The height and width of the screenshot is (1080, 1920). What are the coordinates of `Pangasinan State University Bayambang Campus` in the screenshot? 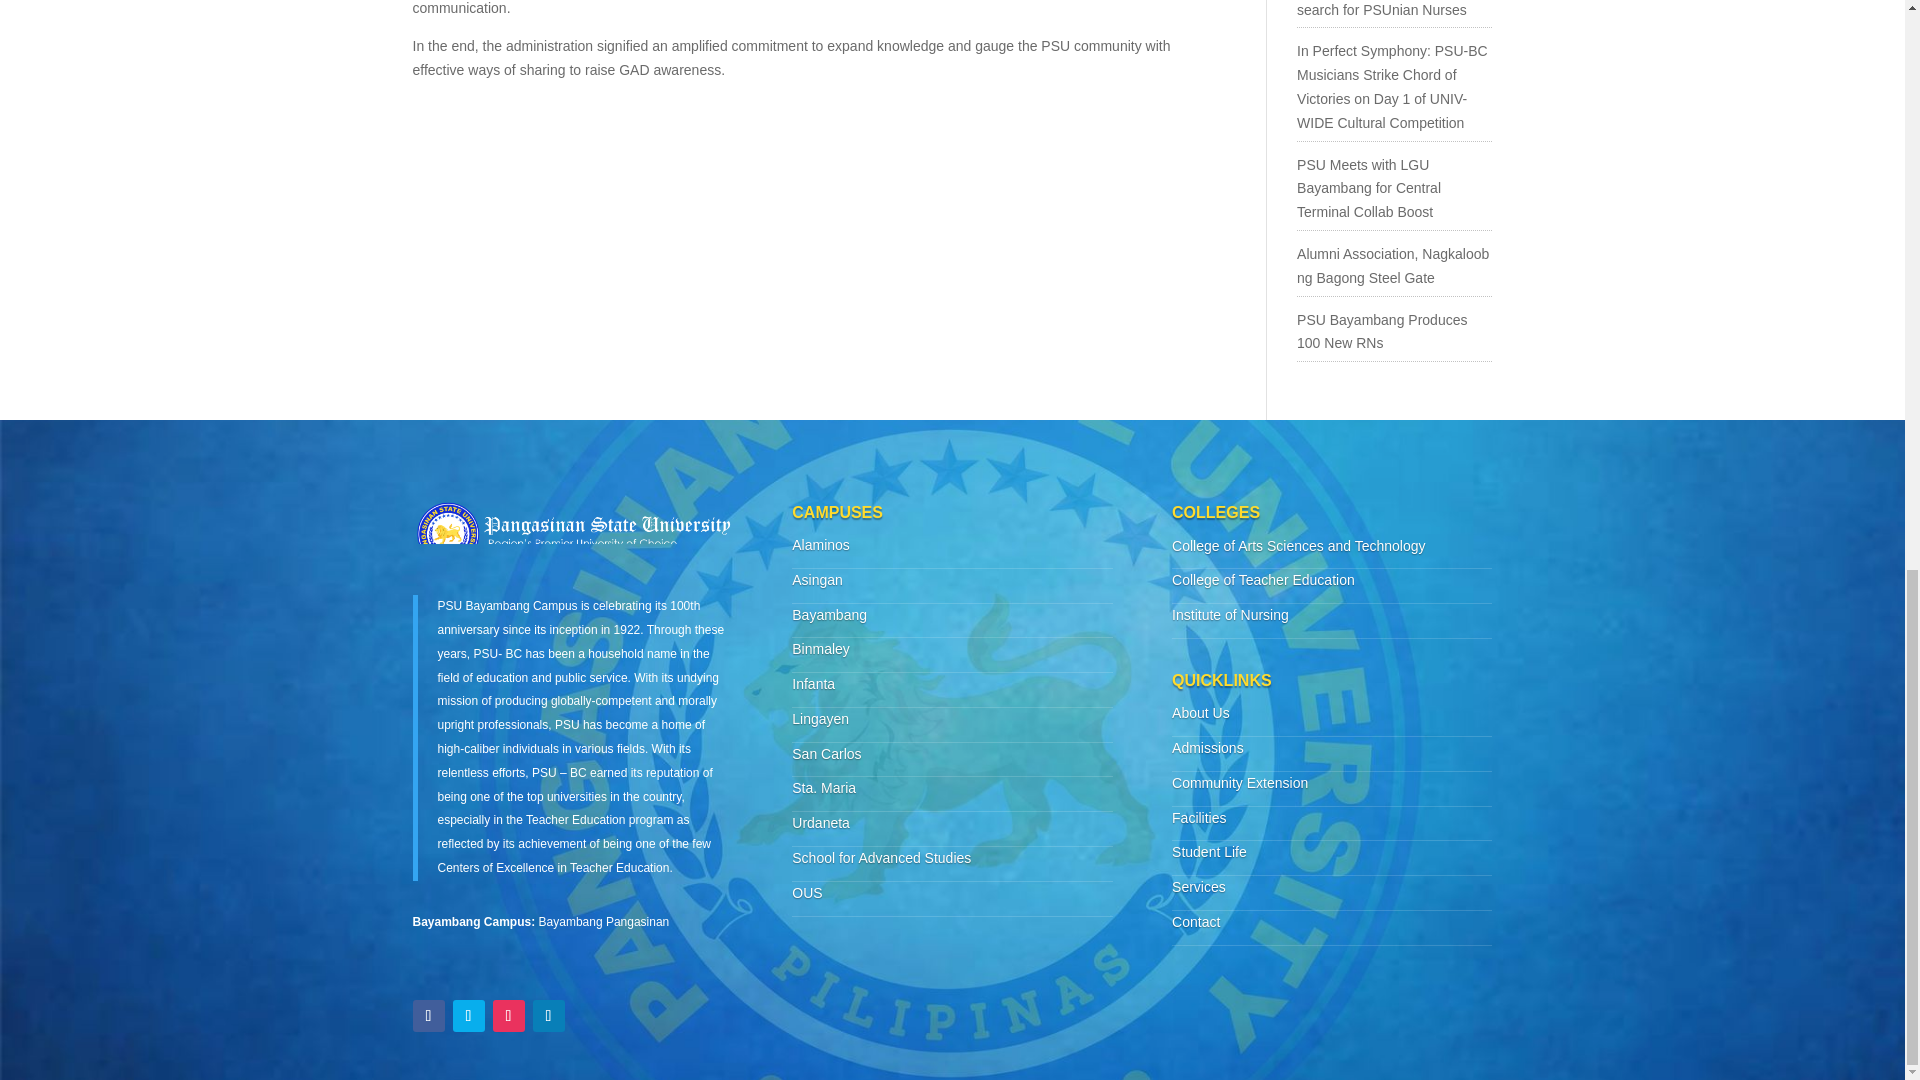 It's located at (829, 614).